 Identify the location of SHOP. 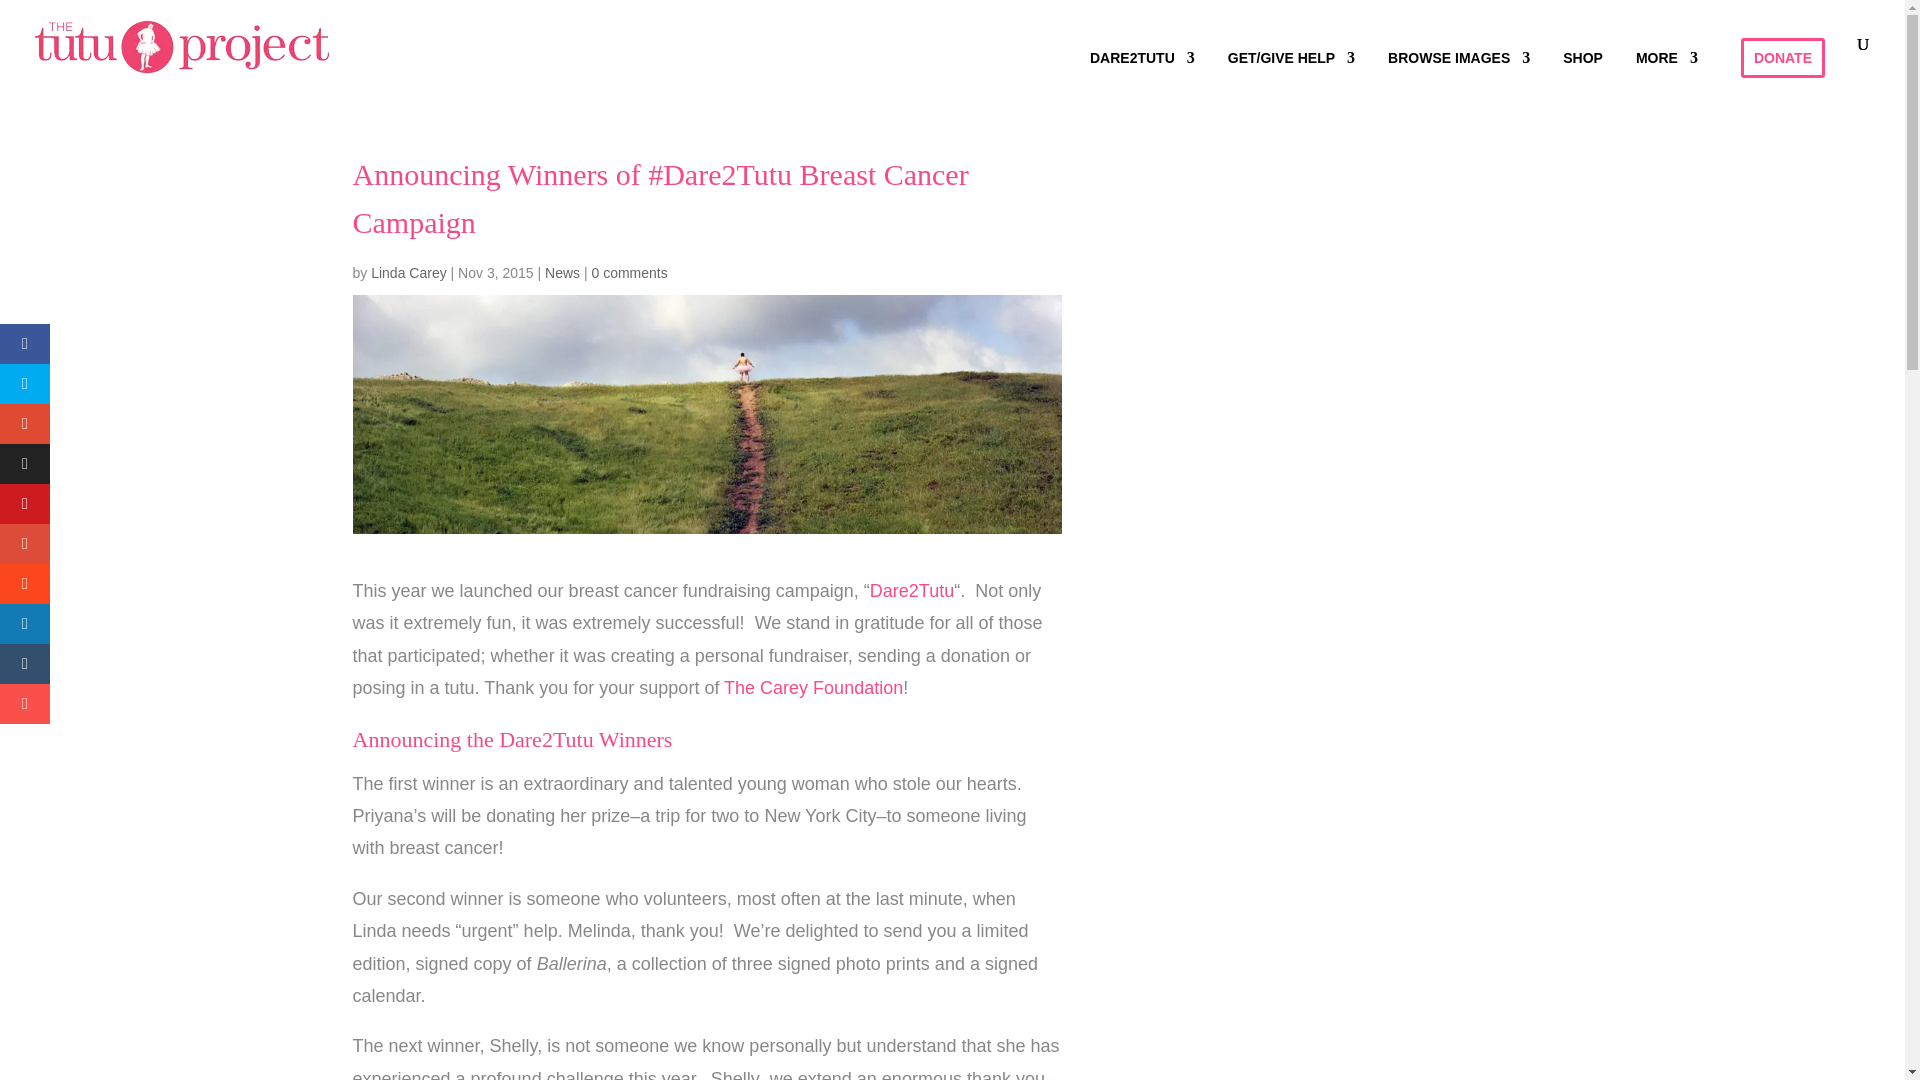
(1582, 68).